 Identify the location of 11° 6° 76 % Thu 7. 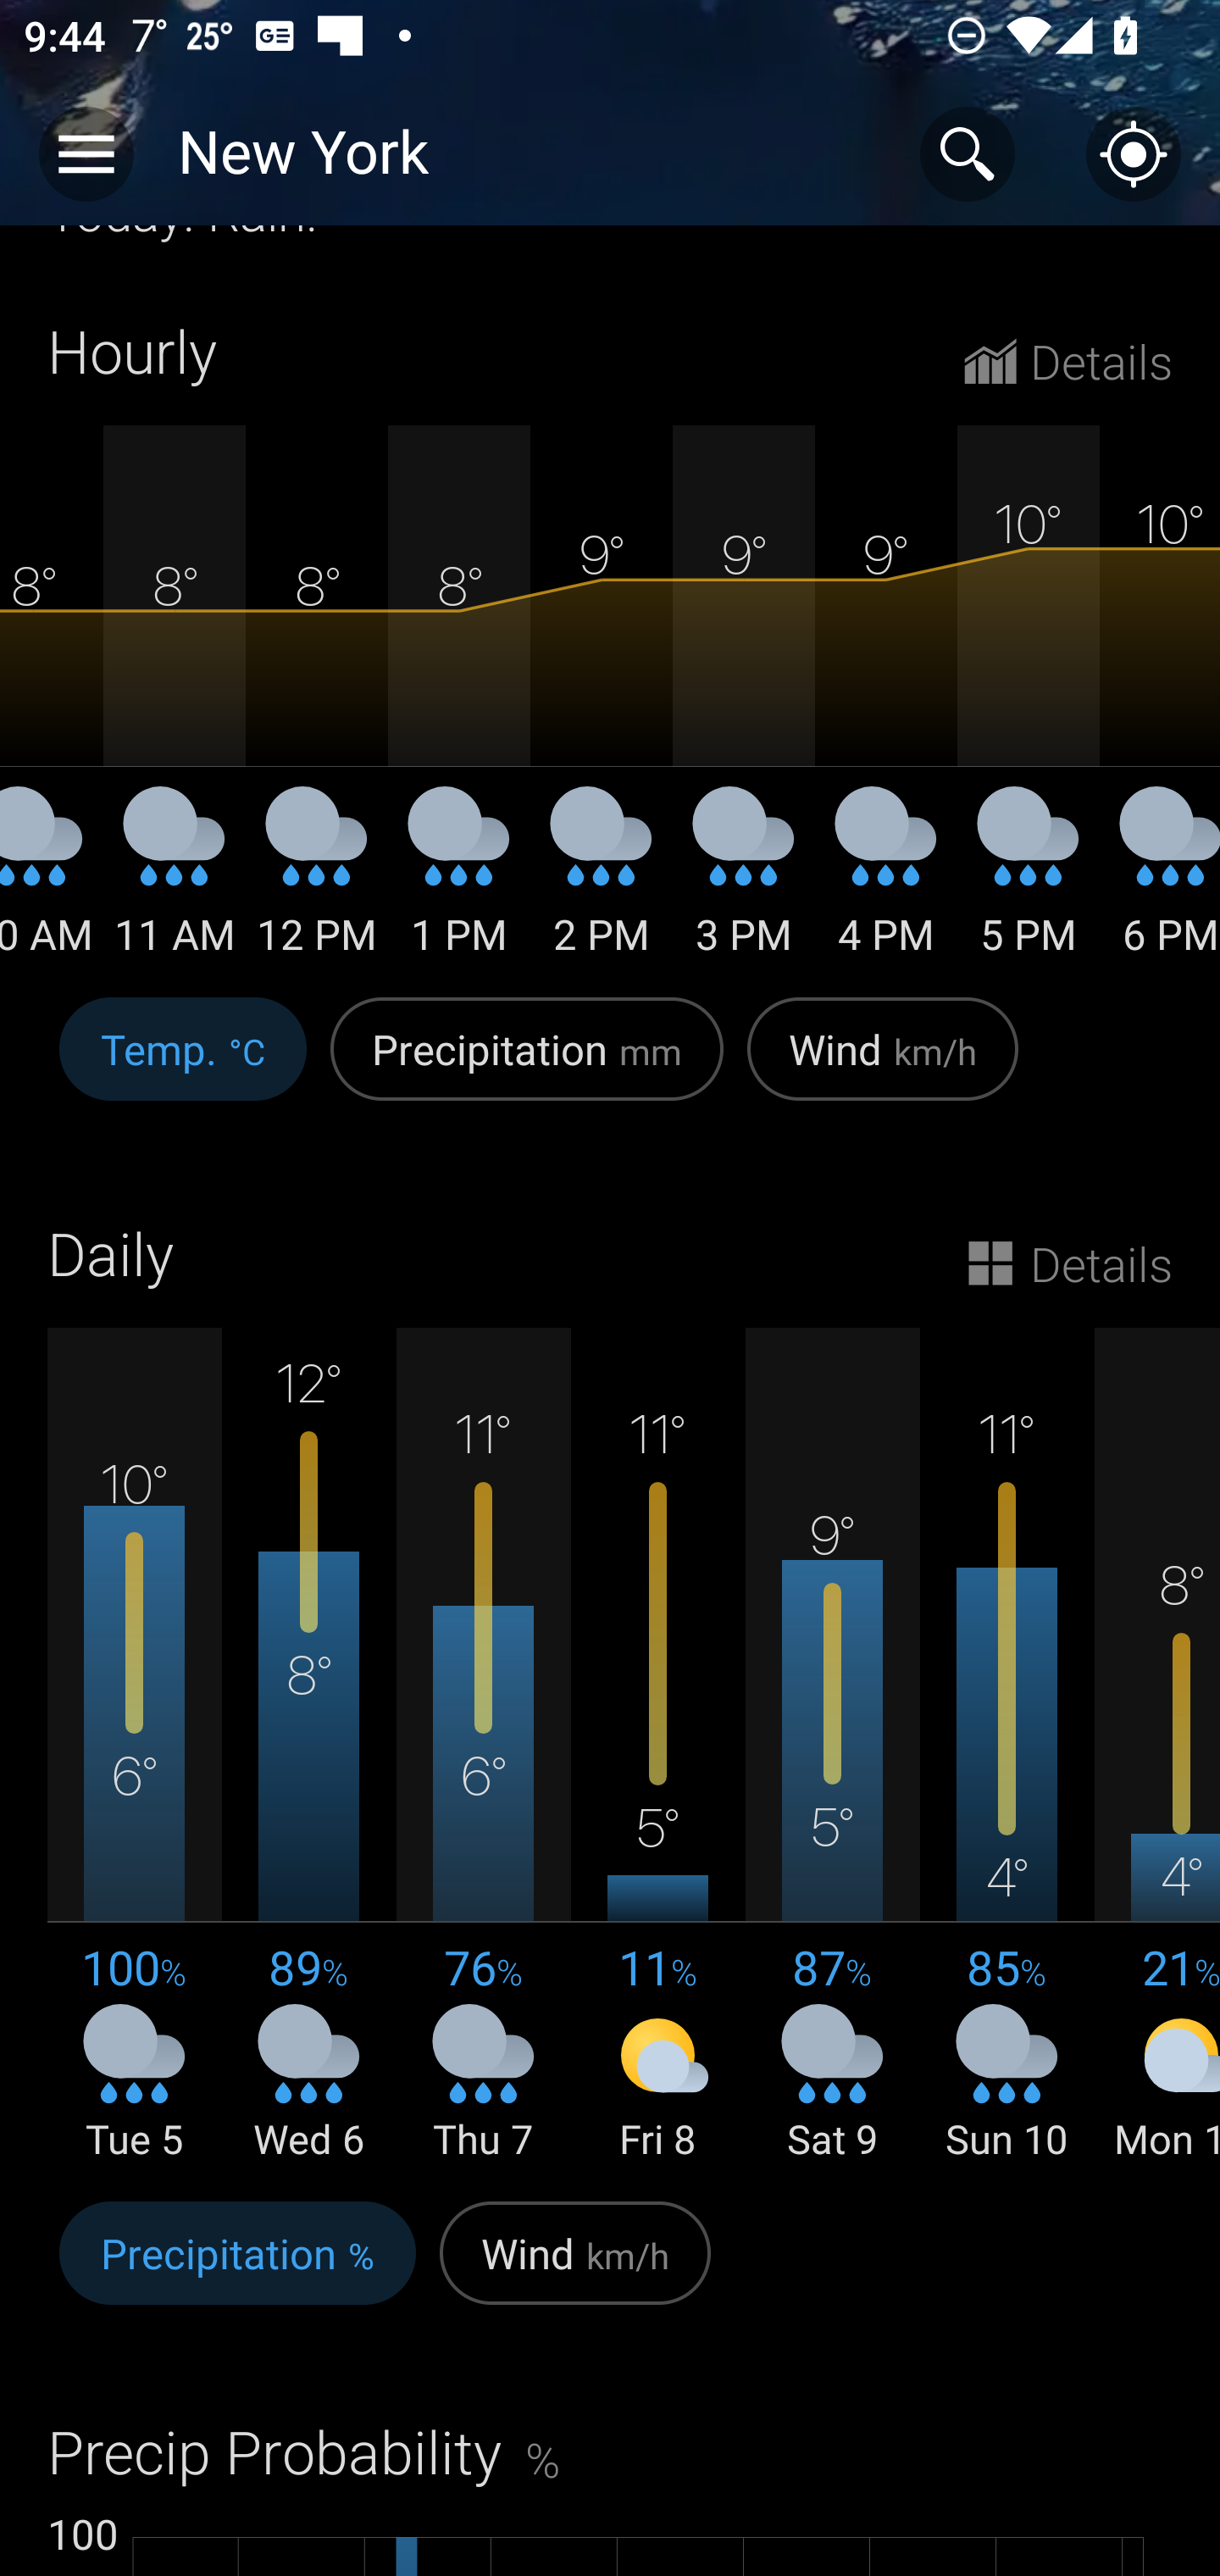
(483, 1746).